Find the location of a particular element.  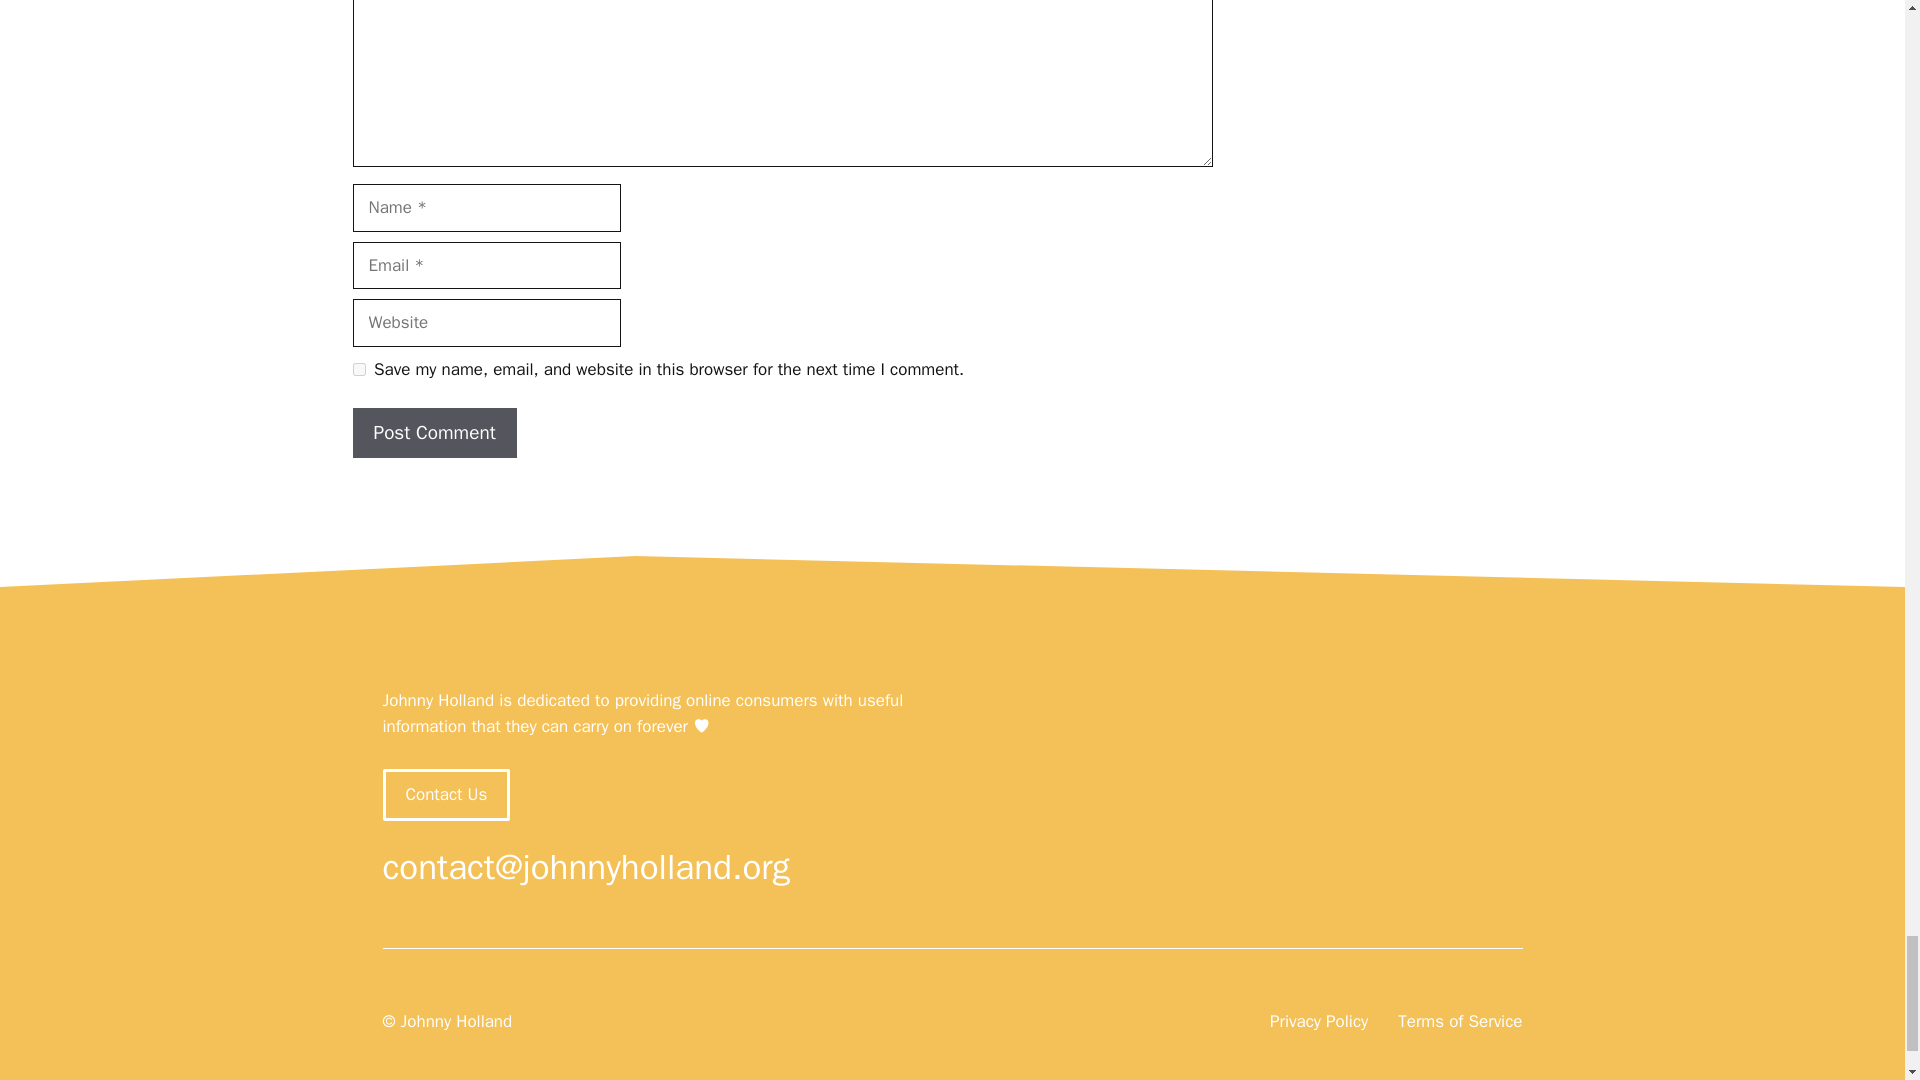

Terms of Service is located at coordinates (1460, 1021).